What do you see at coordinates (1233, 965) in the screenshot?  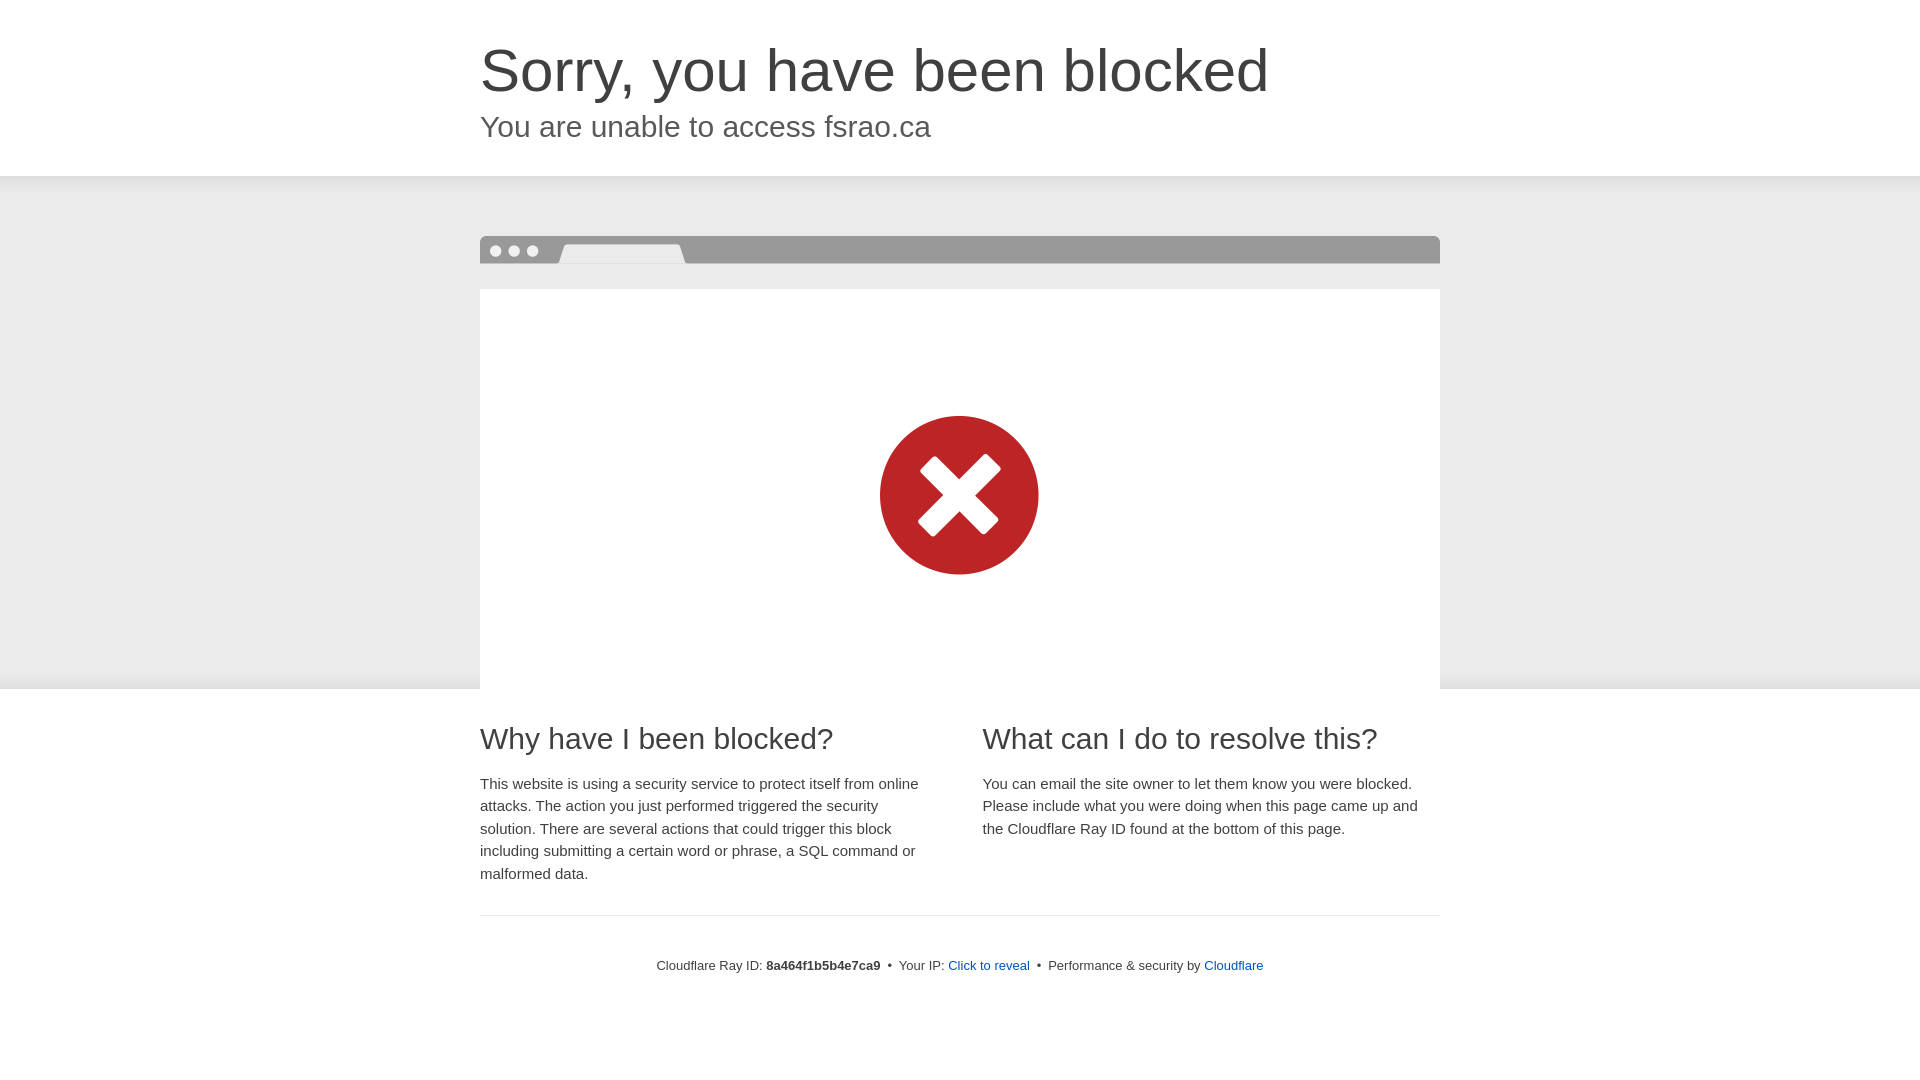 I see `Cloudflare` at bounding box center [1233, 965].